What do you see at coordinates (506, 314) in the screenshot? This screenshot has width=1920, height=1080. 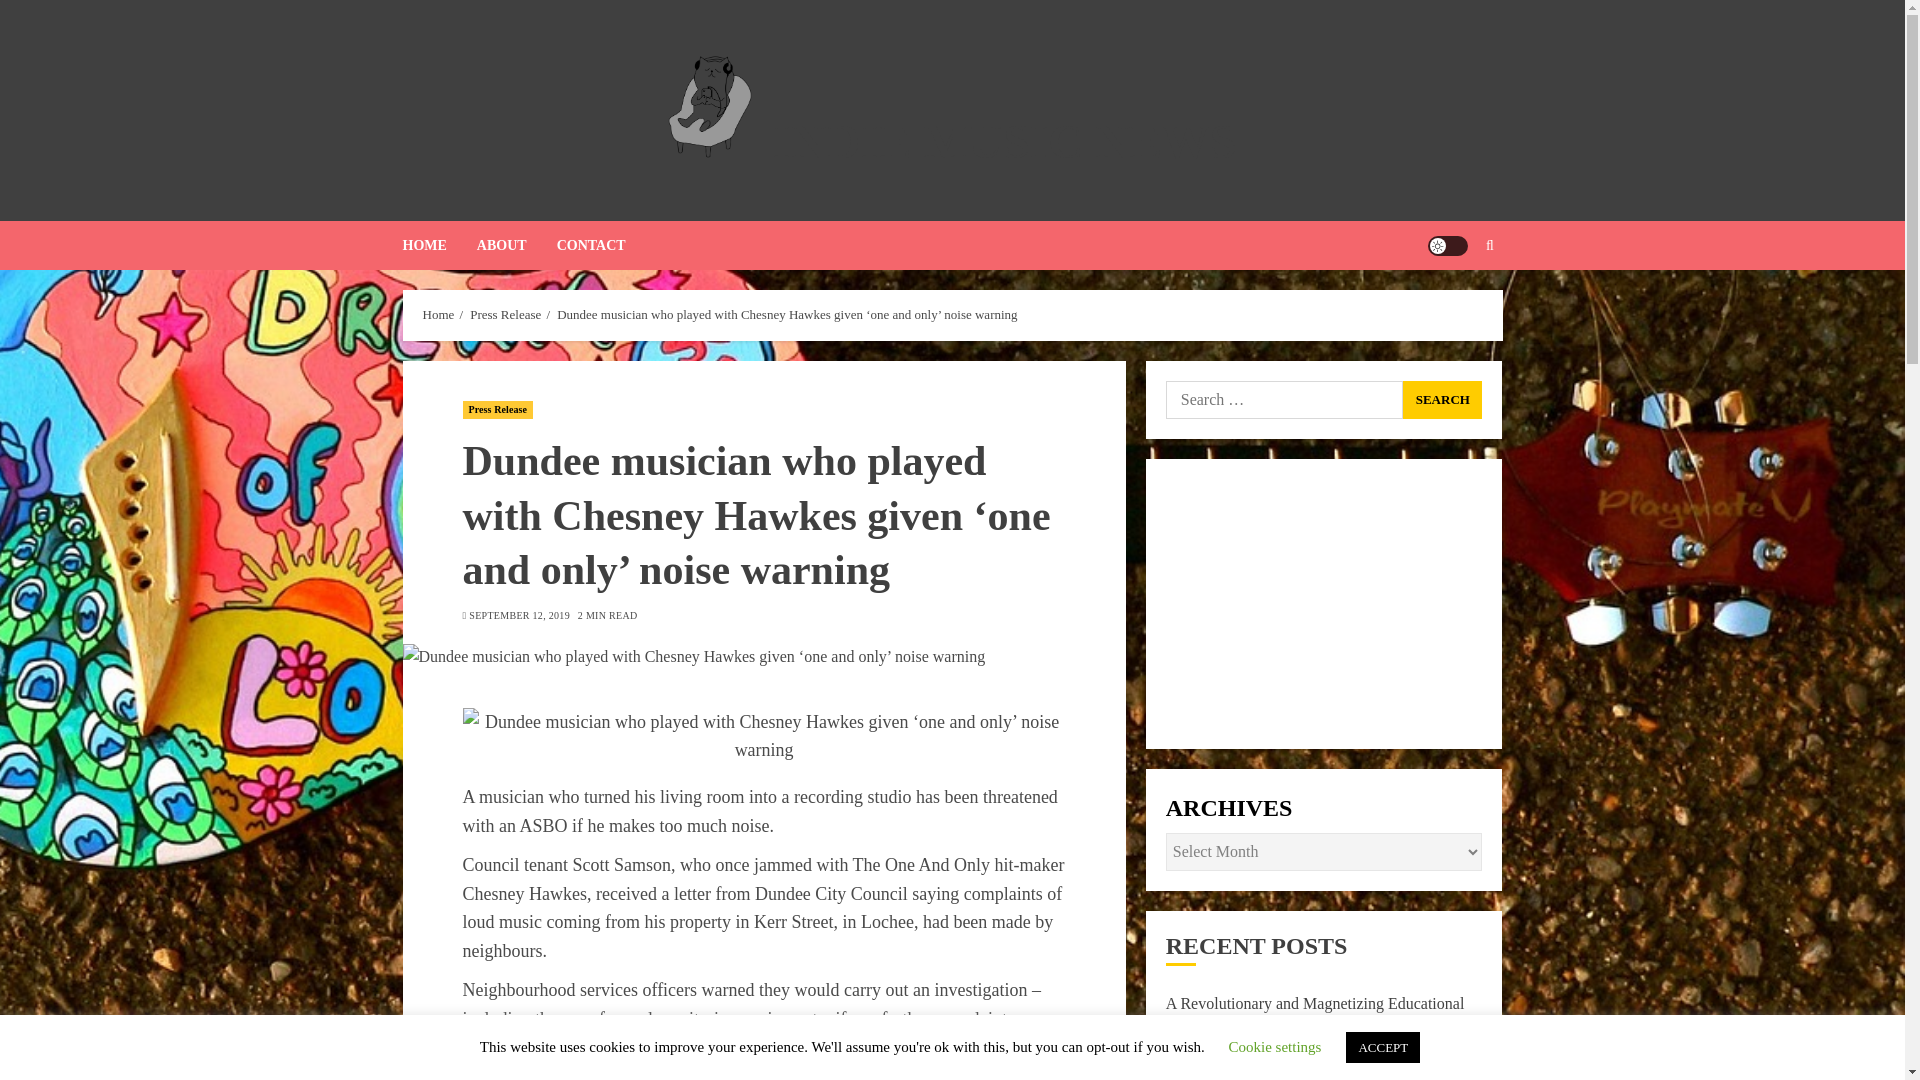 I see `Press Release` at bounding box center [506, 314].